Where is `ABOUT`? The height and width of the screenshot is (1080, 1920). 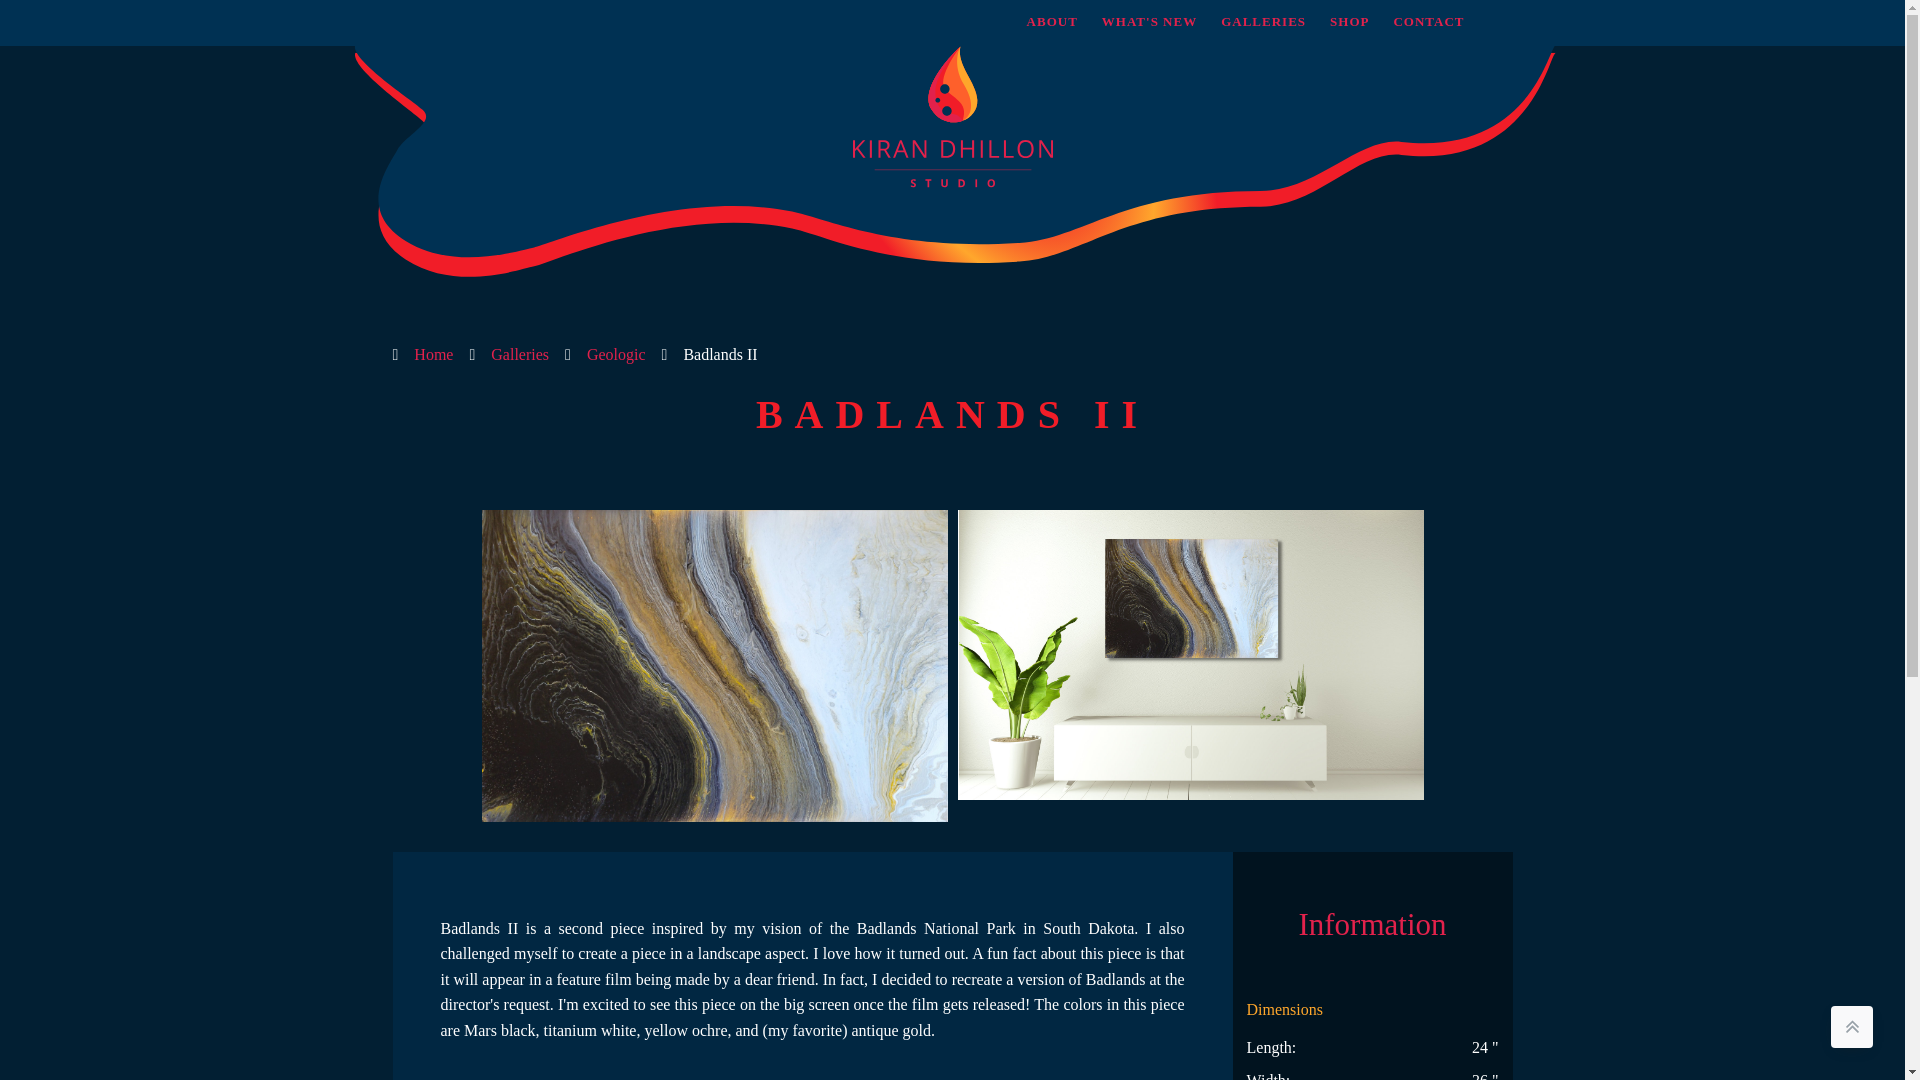 ABOUT is located at coordinates (1052, 23).